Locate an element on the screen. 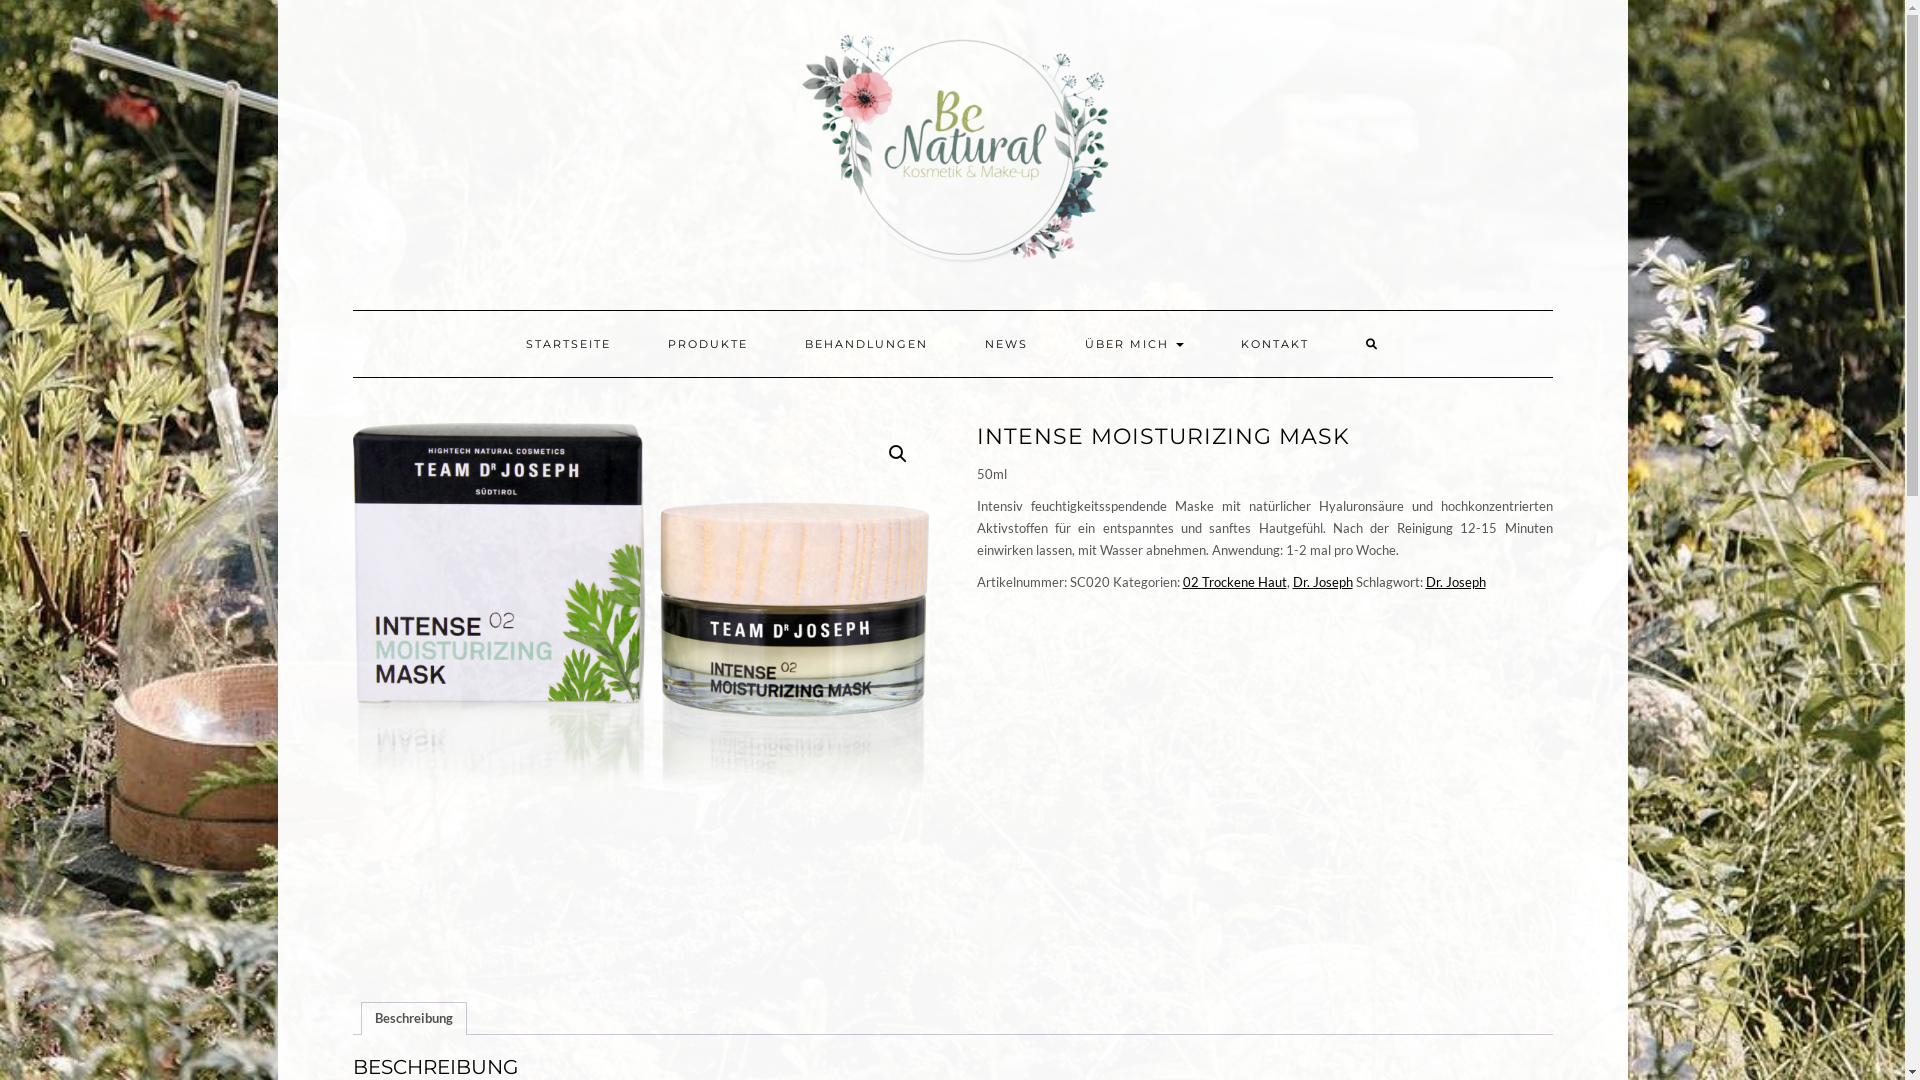  NEWS is located at coordinates (1006, 344).